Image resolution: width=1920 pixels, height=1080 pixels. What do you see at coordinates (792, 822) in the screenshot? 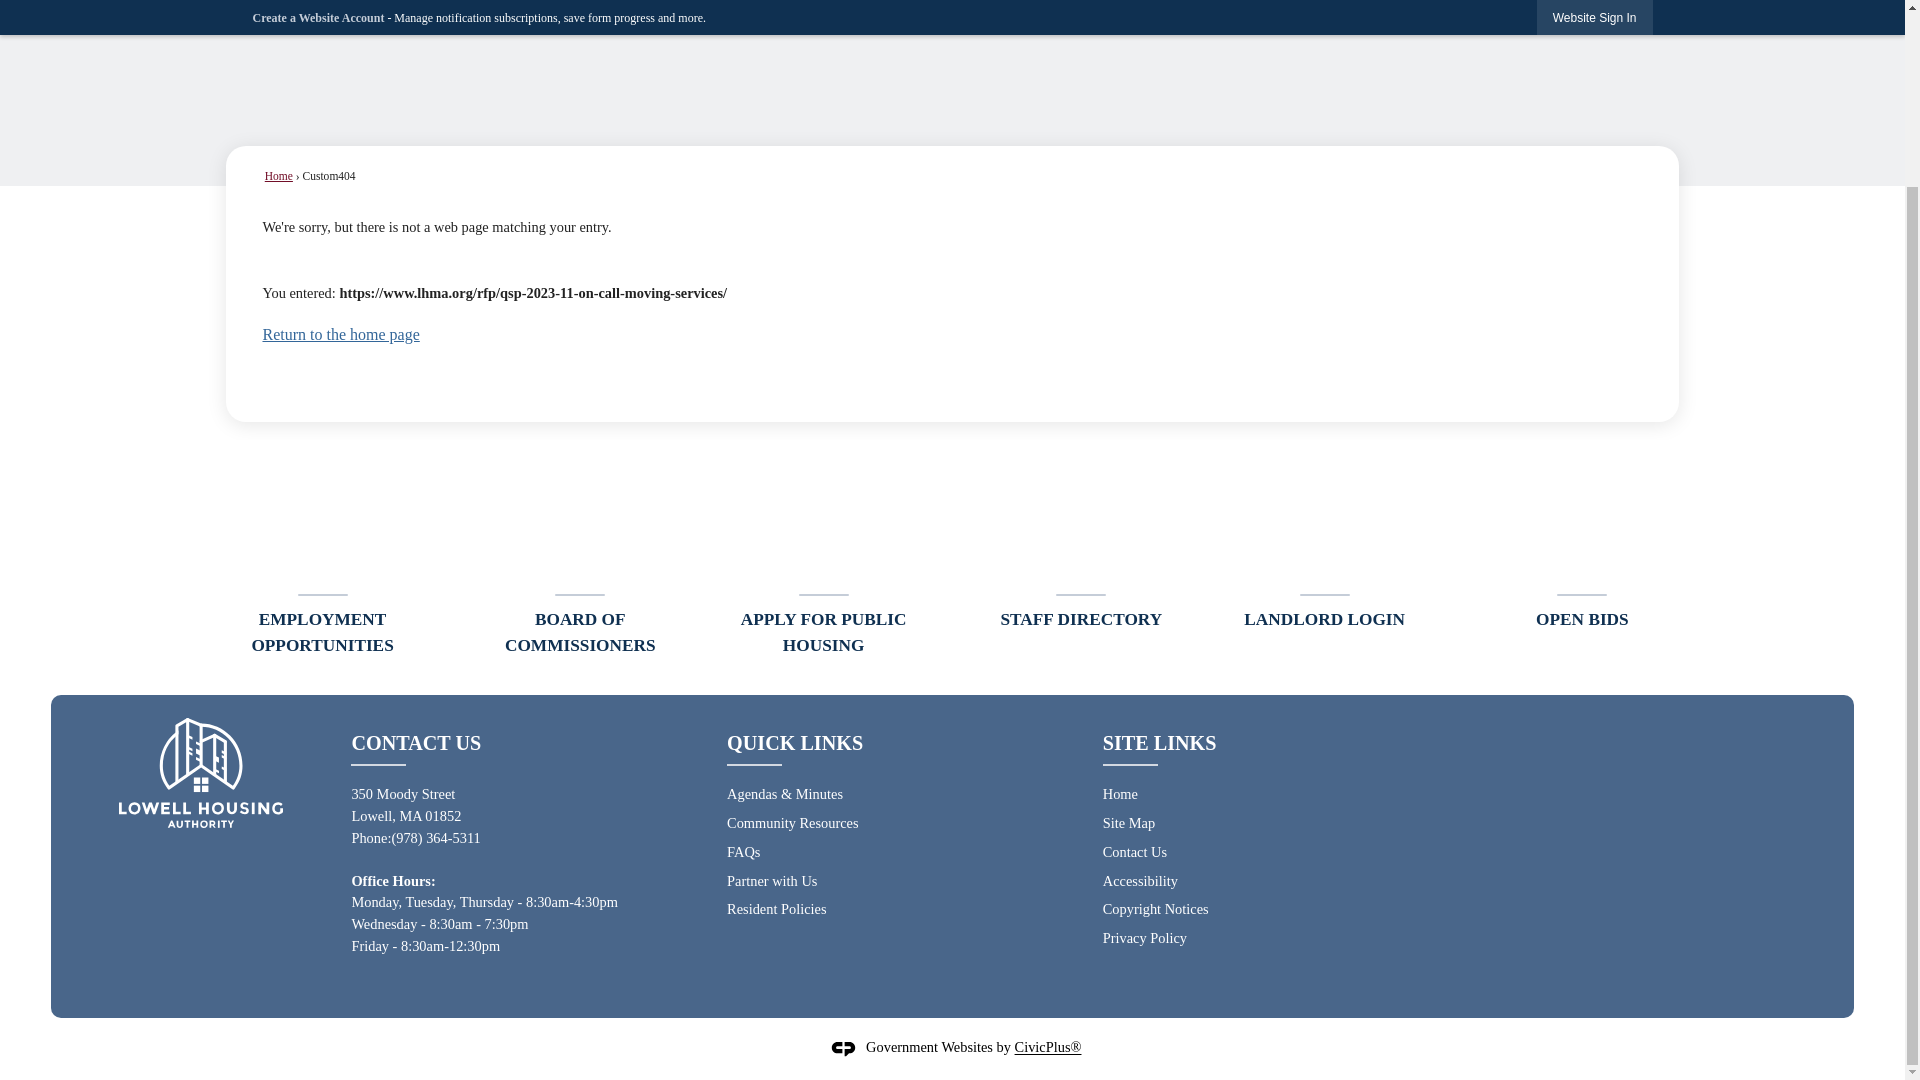
I see `Community Resources` at bounding box center [792, 822].